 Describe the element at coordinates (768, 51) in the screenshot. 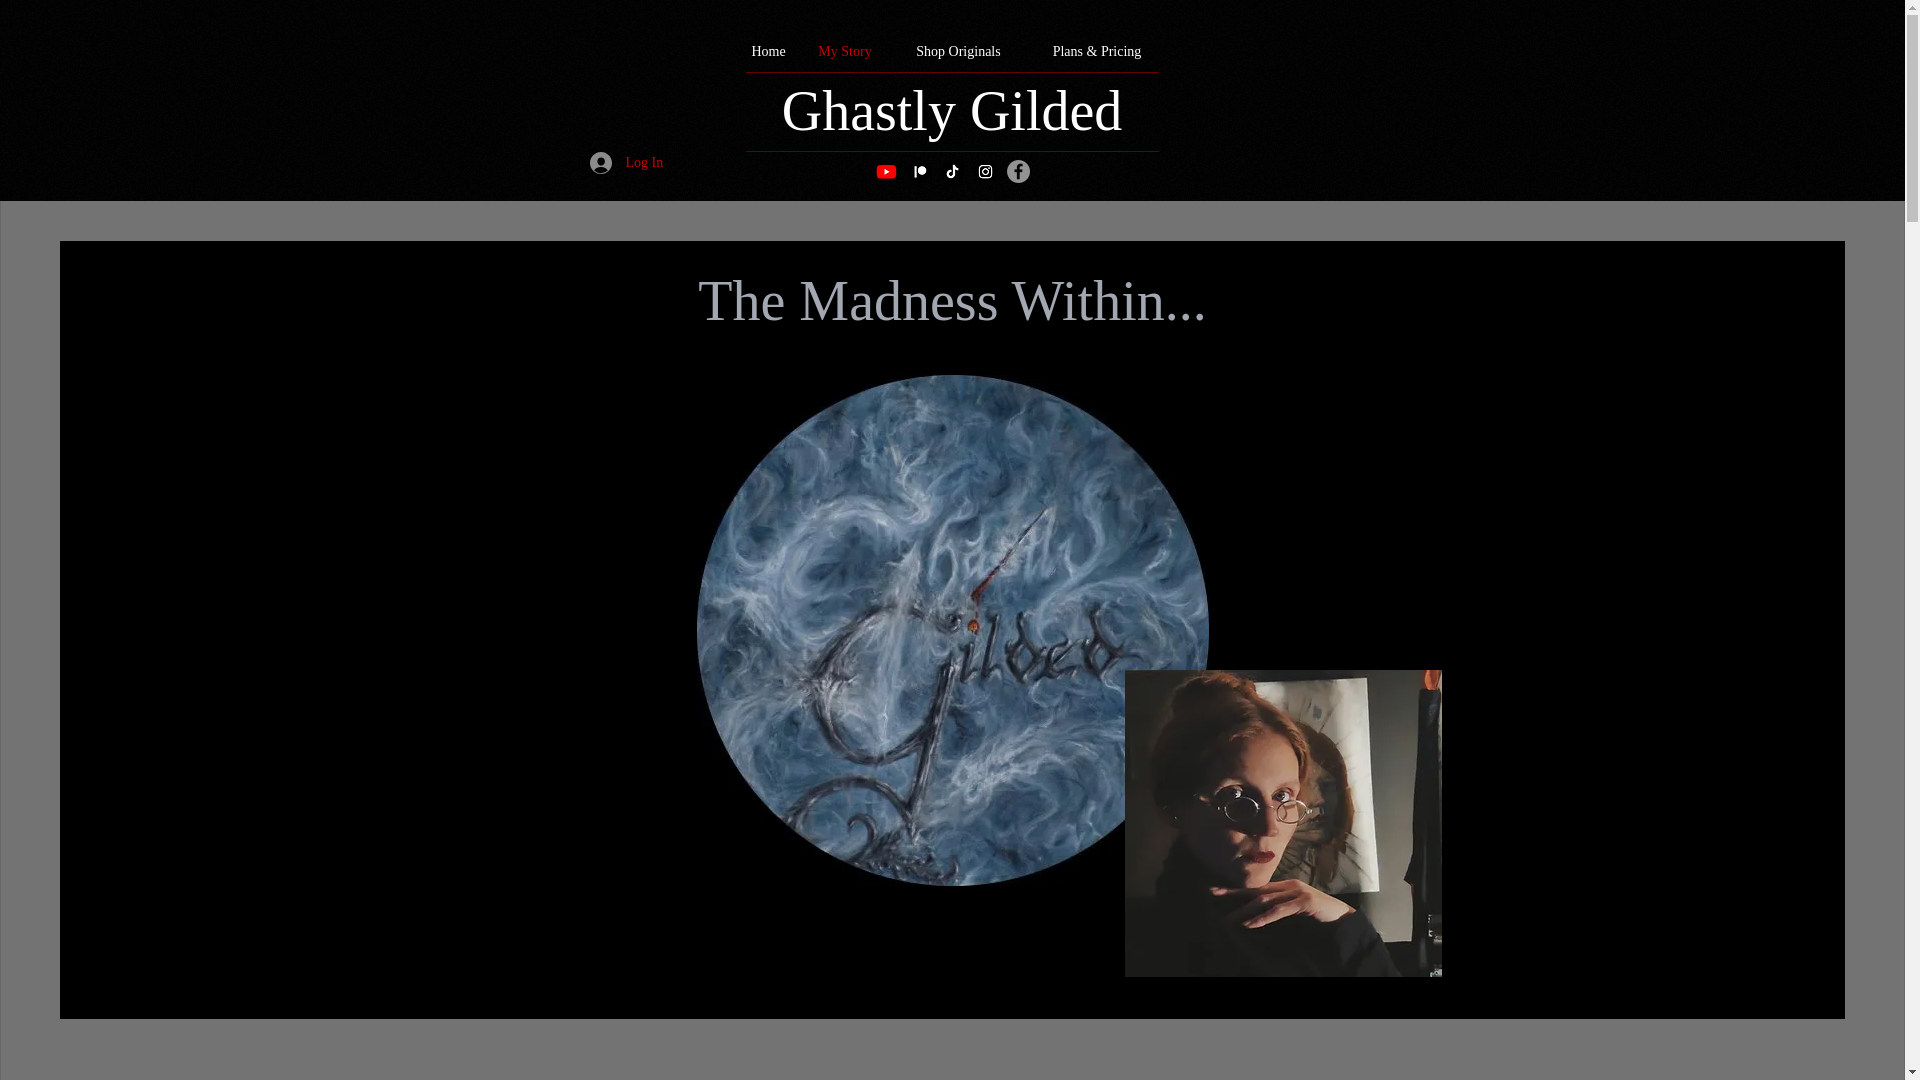

I see `Home` at that location.